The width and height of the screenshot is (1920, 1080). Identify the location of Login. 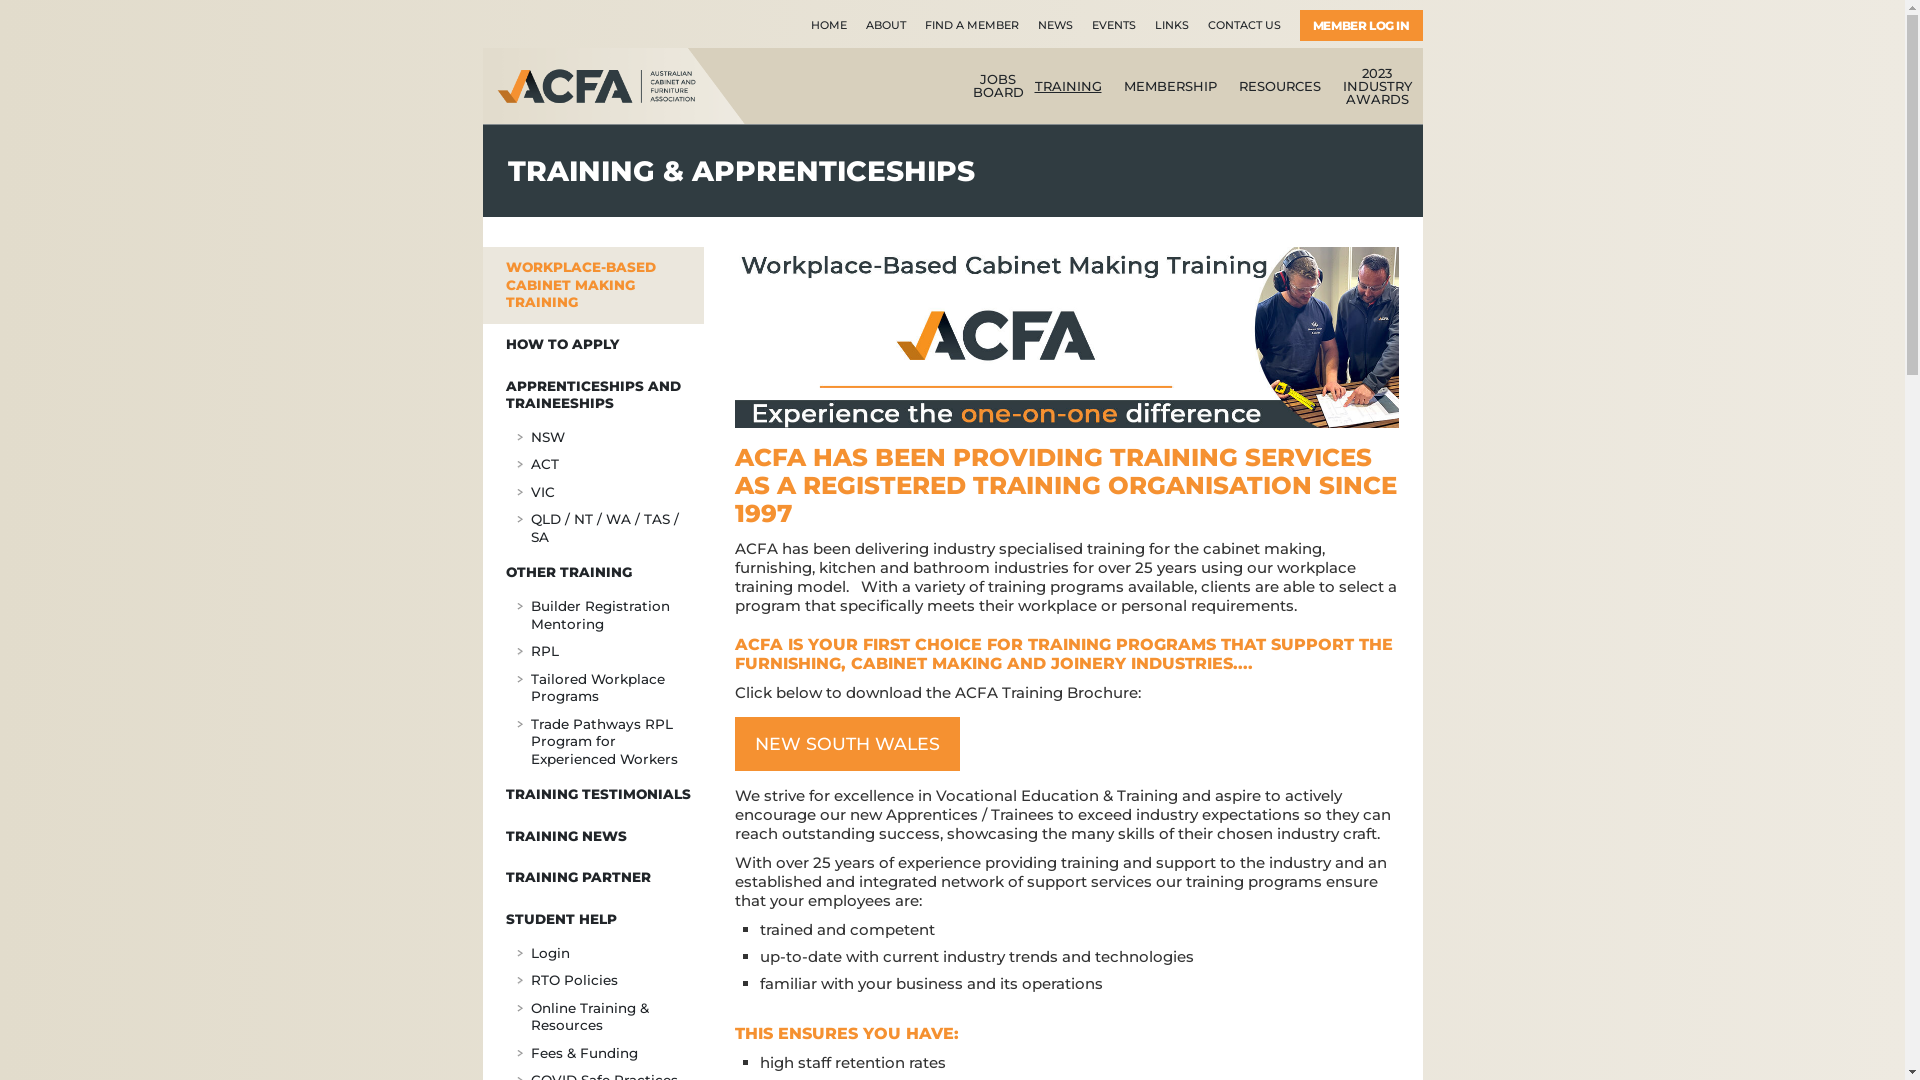
(592, 955).